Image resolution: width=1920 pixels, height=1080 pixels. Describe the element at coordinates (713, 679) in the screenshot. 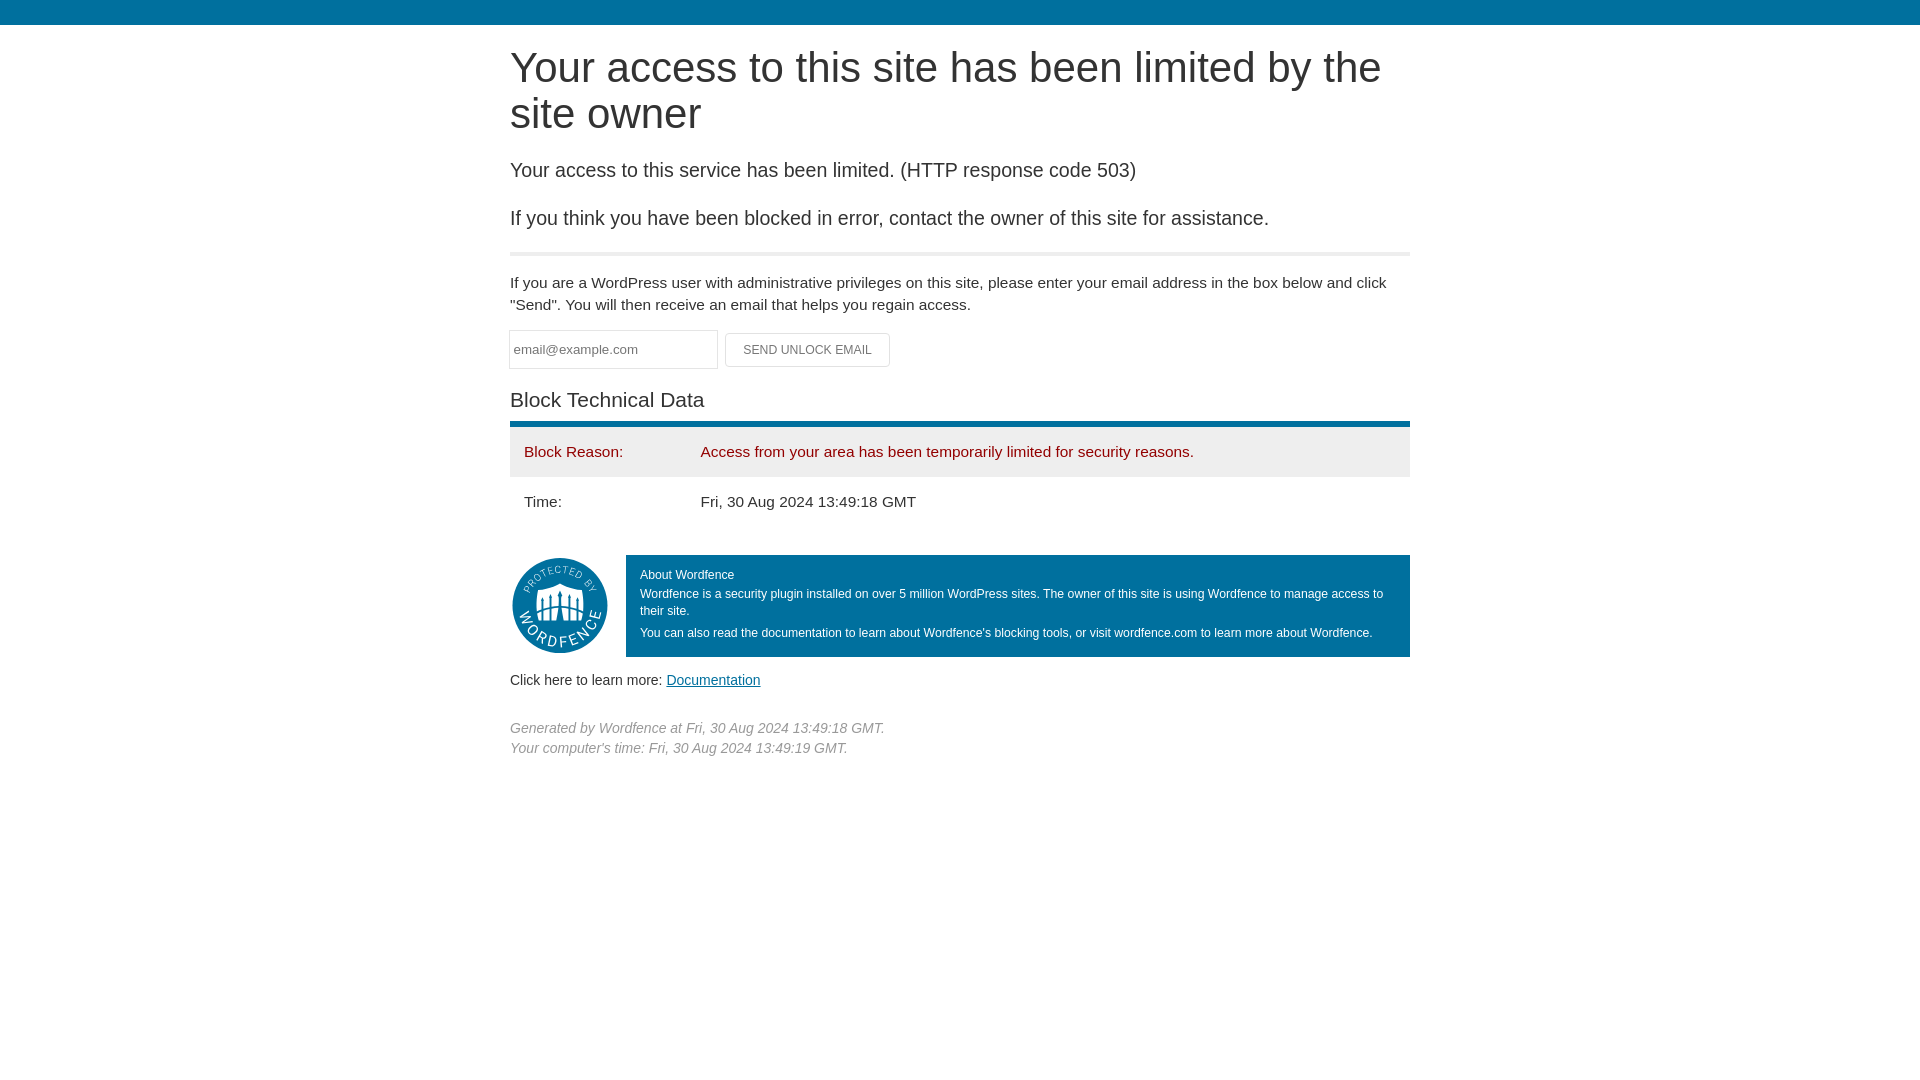

I see `Documentation` at that location.